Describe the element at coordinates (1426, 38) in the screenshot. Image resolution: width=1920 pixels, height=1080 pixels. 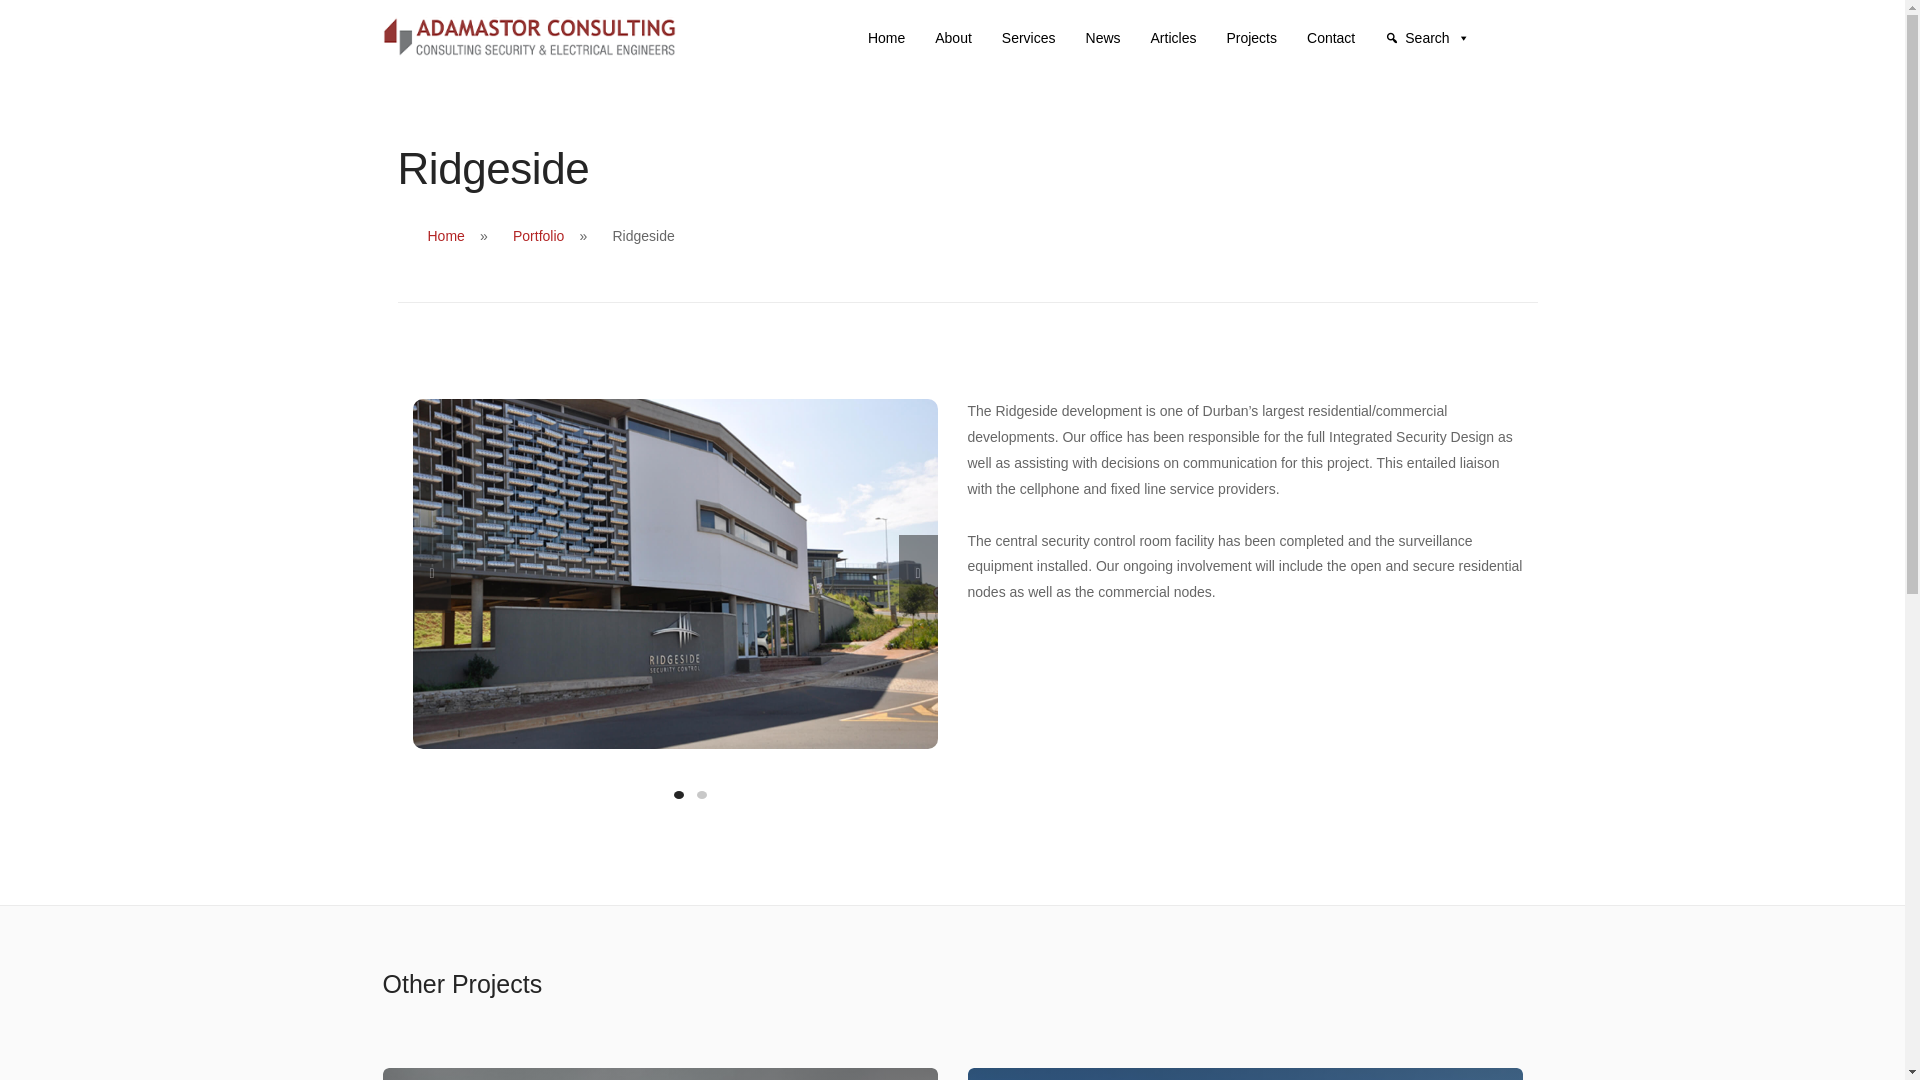
I see `Search` at that location.